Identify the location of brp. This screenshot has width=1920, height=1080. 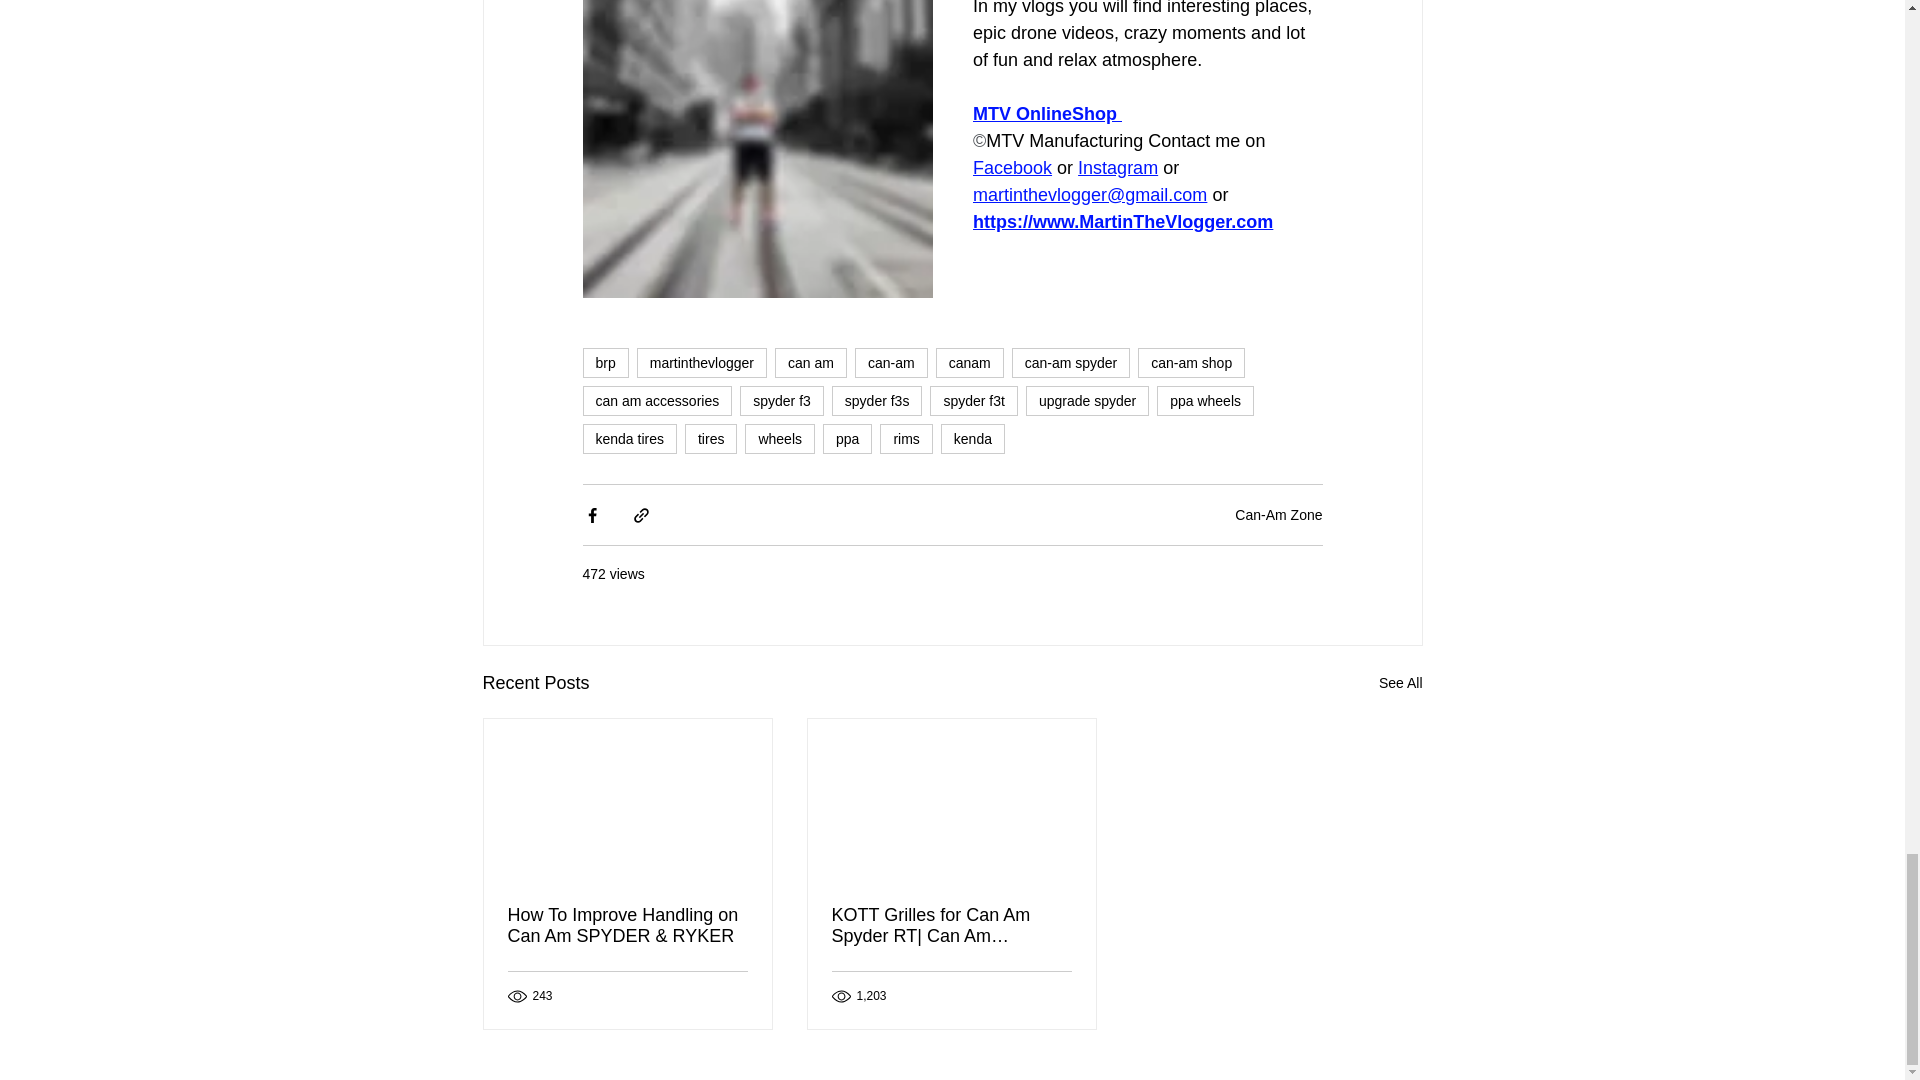
(604, 362).